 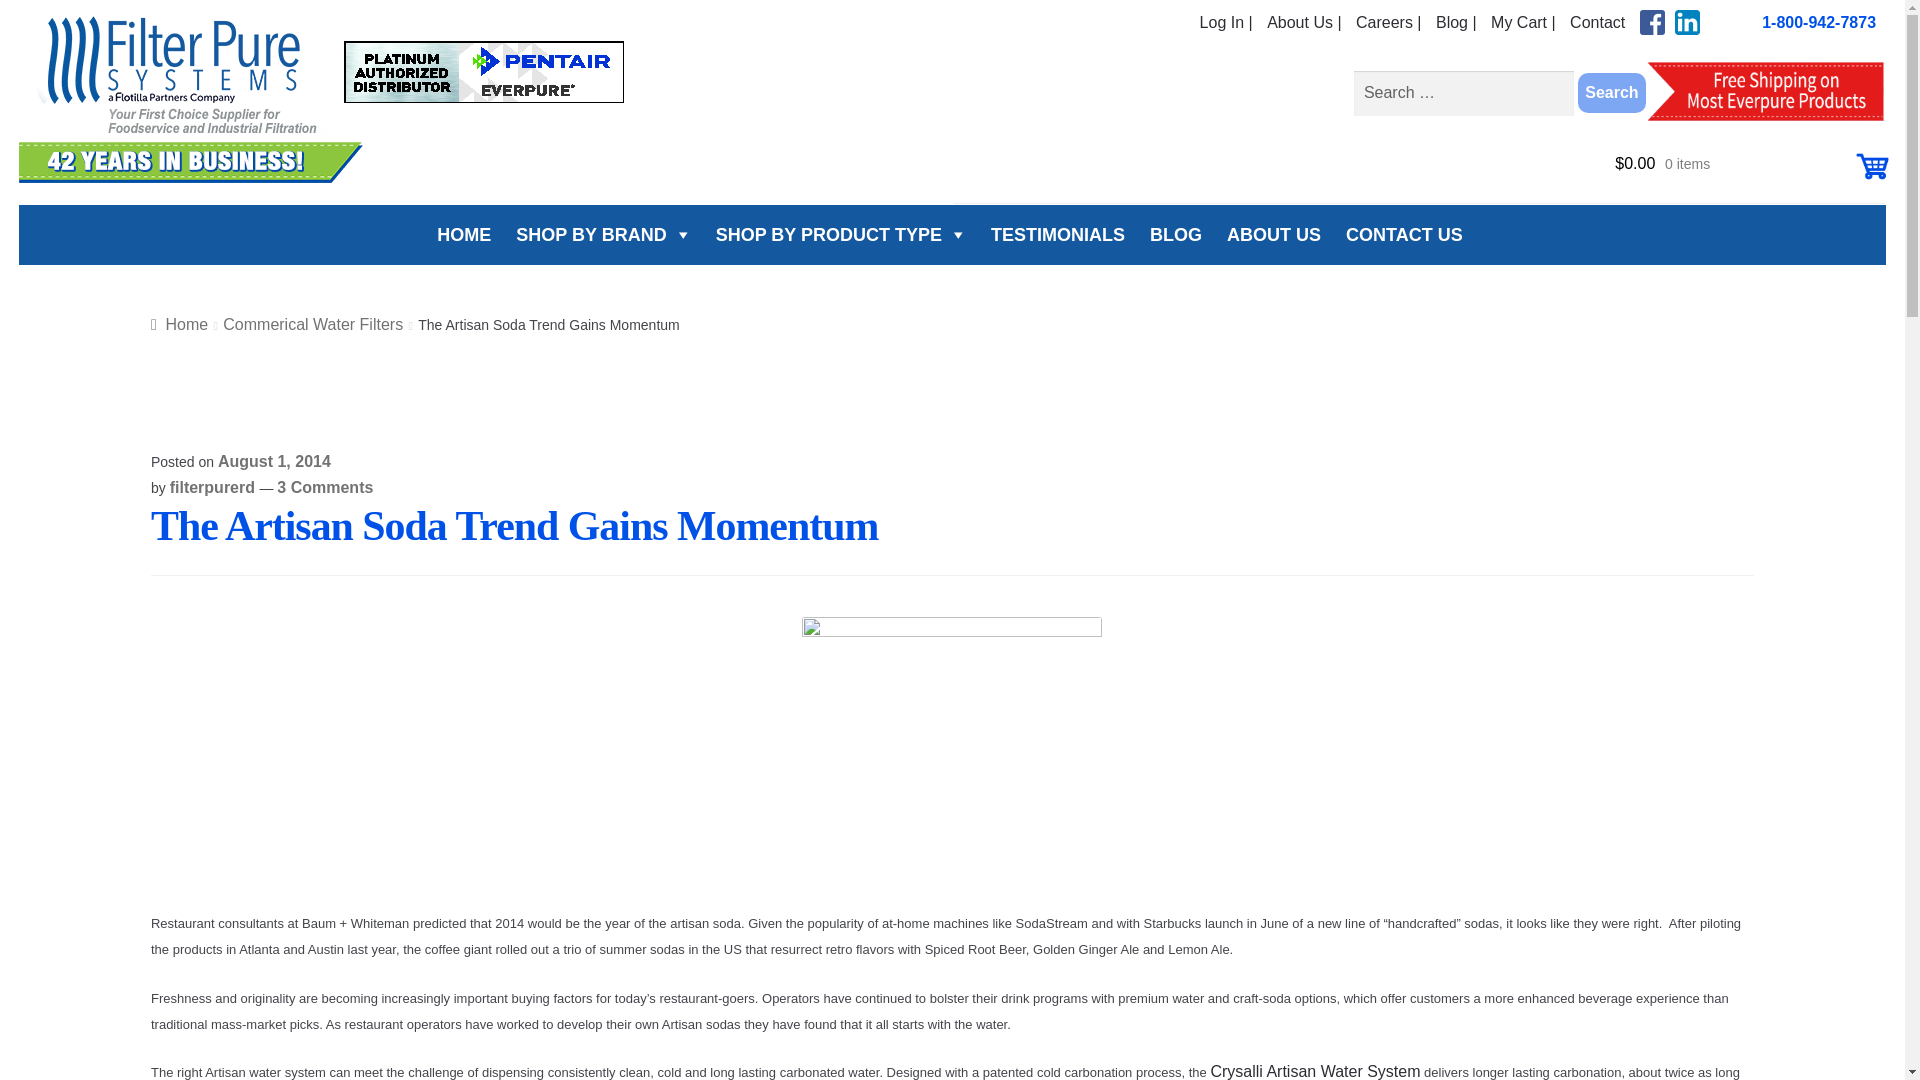 I want to click on Careers, so click(x=1388, y=22).